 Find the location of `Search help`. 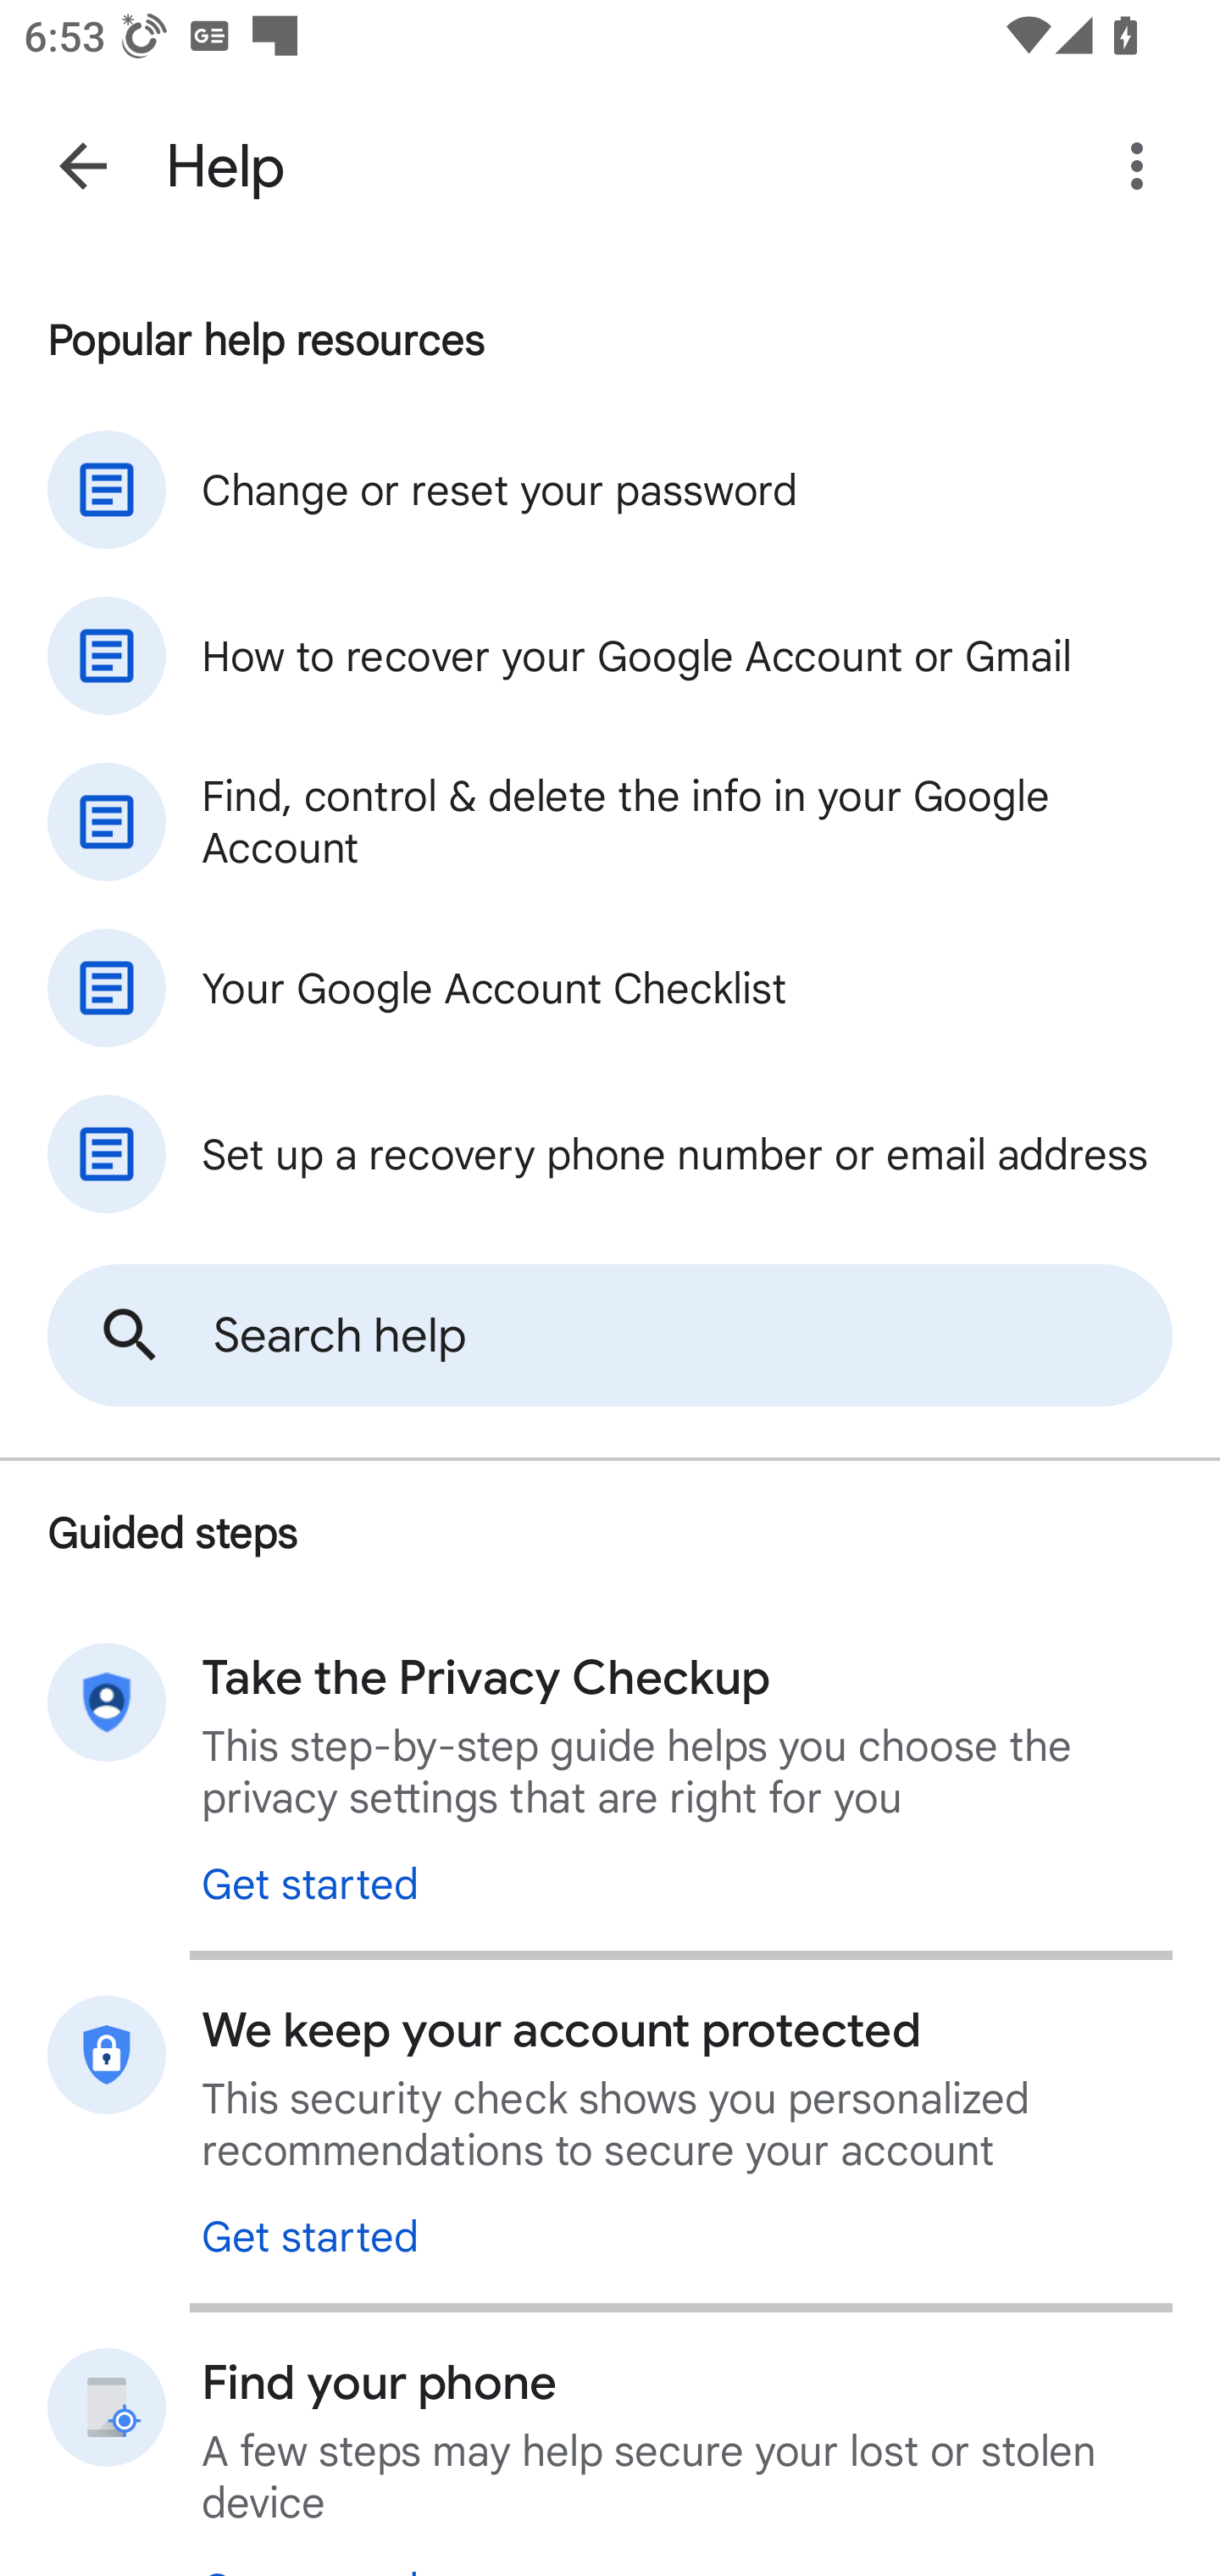

Search help is located at coordinates (610, 1335).